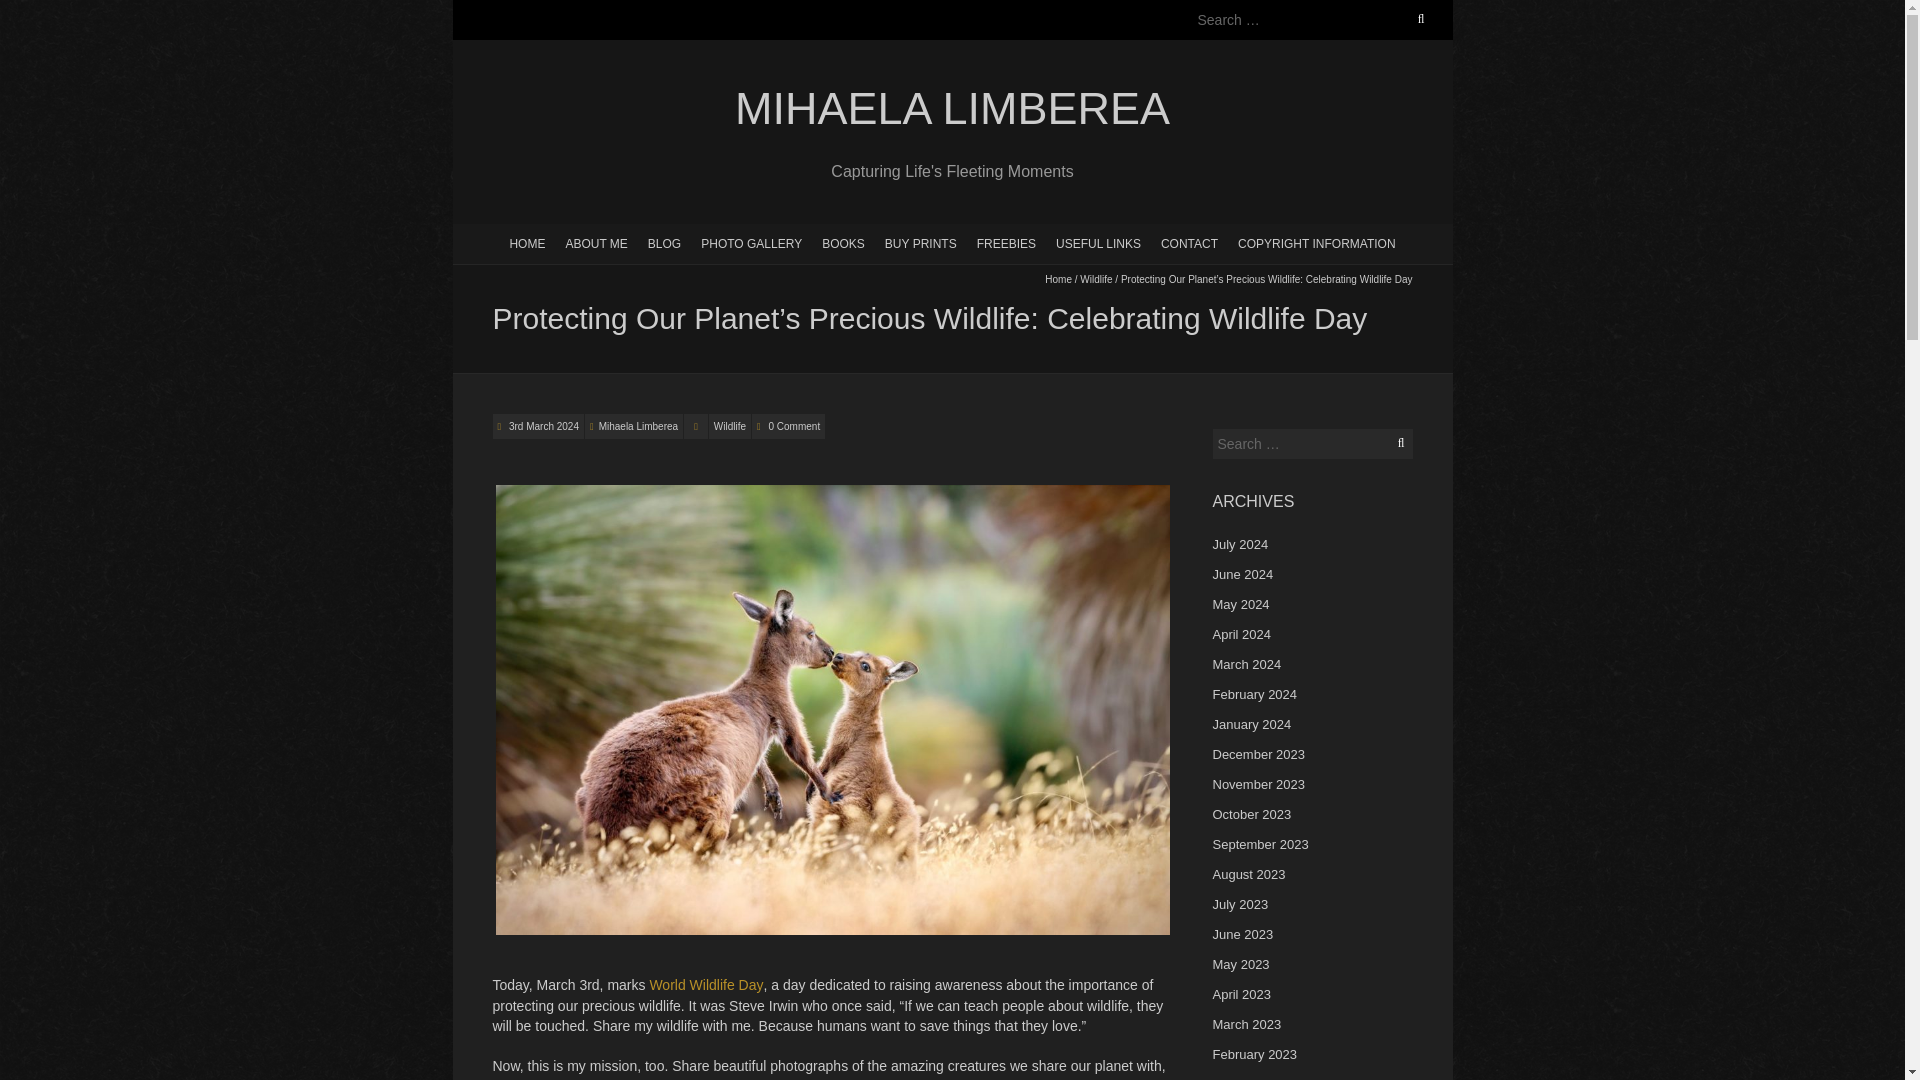 This screenshot has height=1080, width=1920. I want to click on PHOTO GALLERY, so click(752, 242).